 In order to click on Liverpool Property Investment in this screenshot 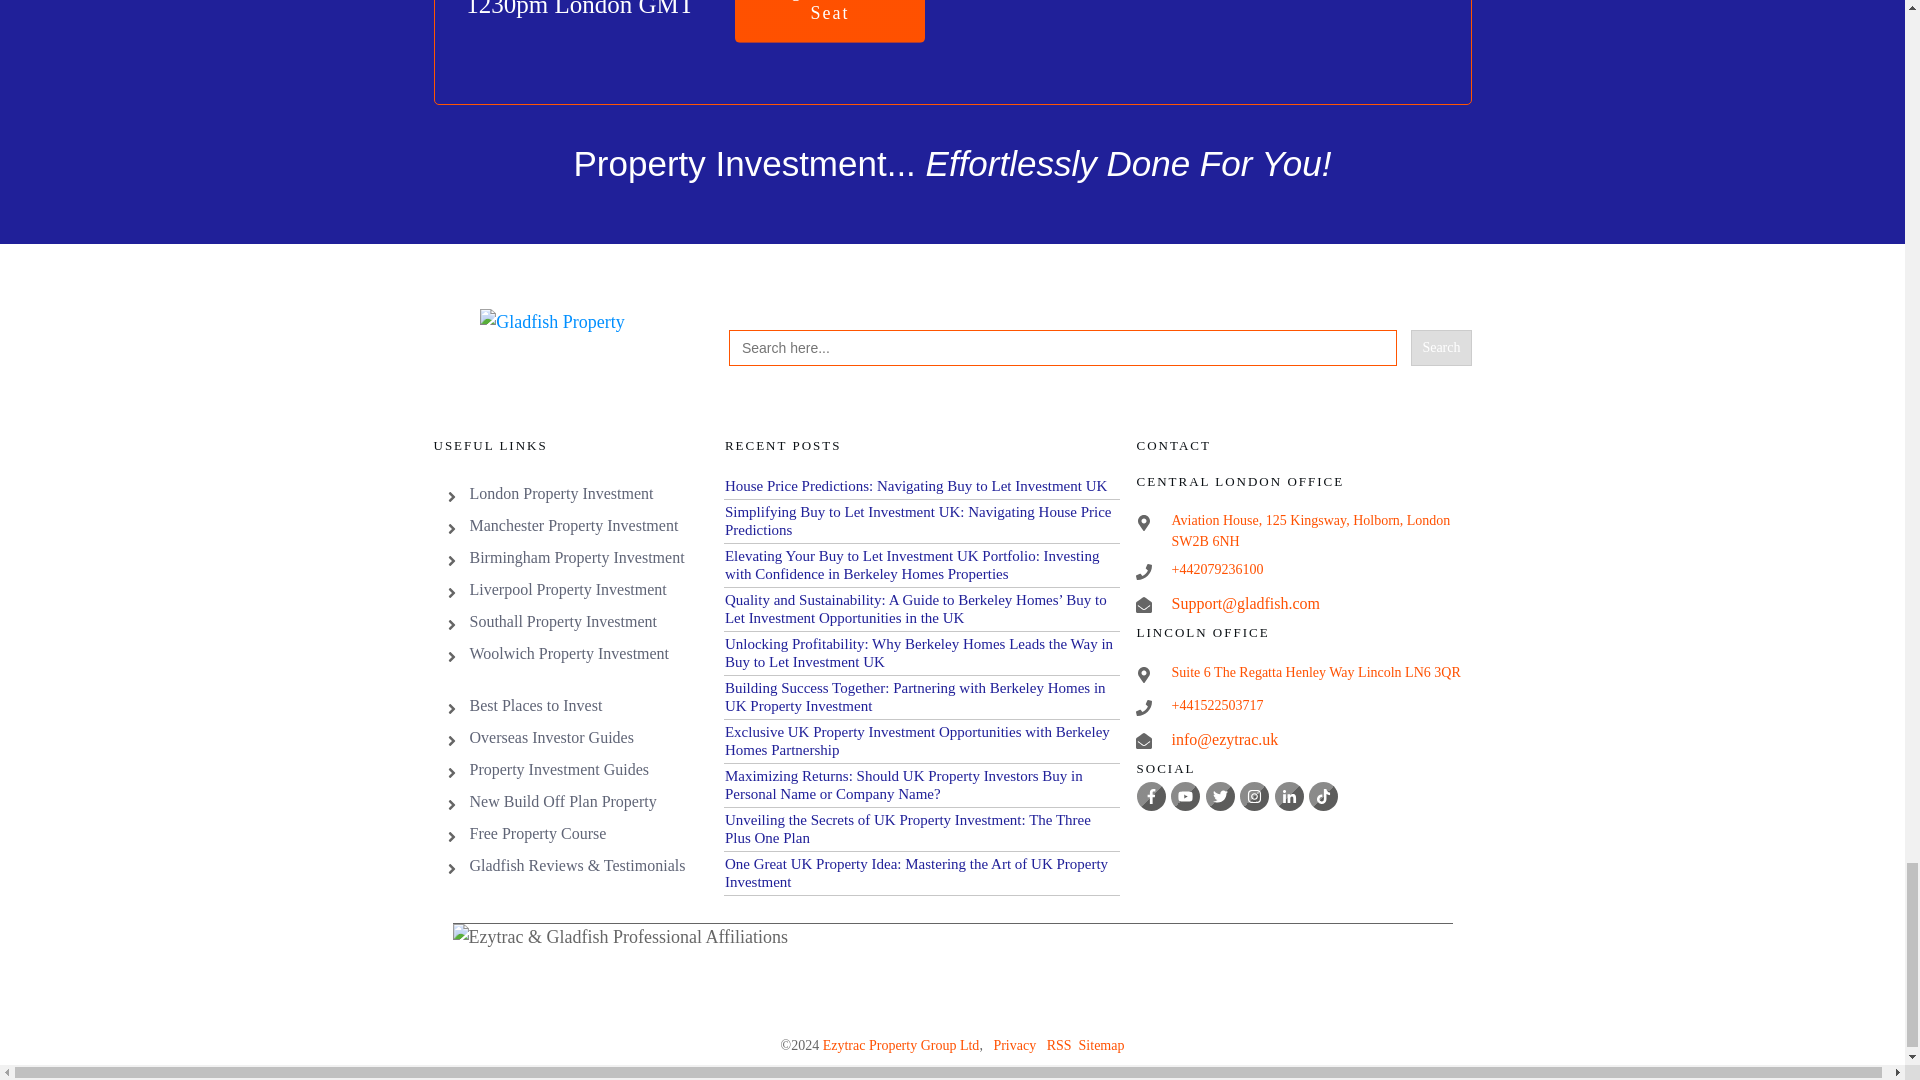, I will do `click(568, 590)`.